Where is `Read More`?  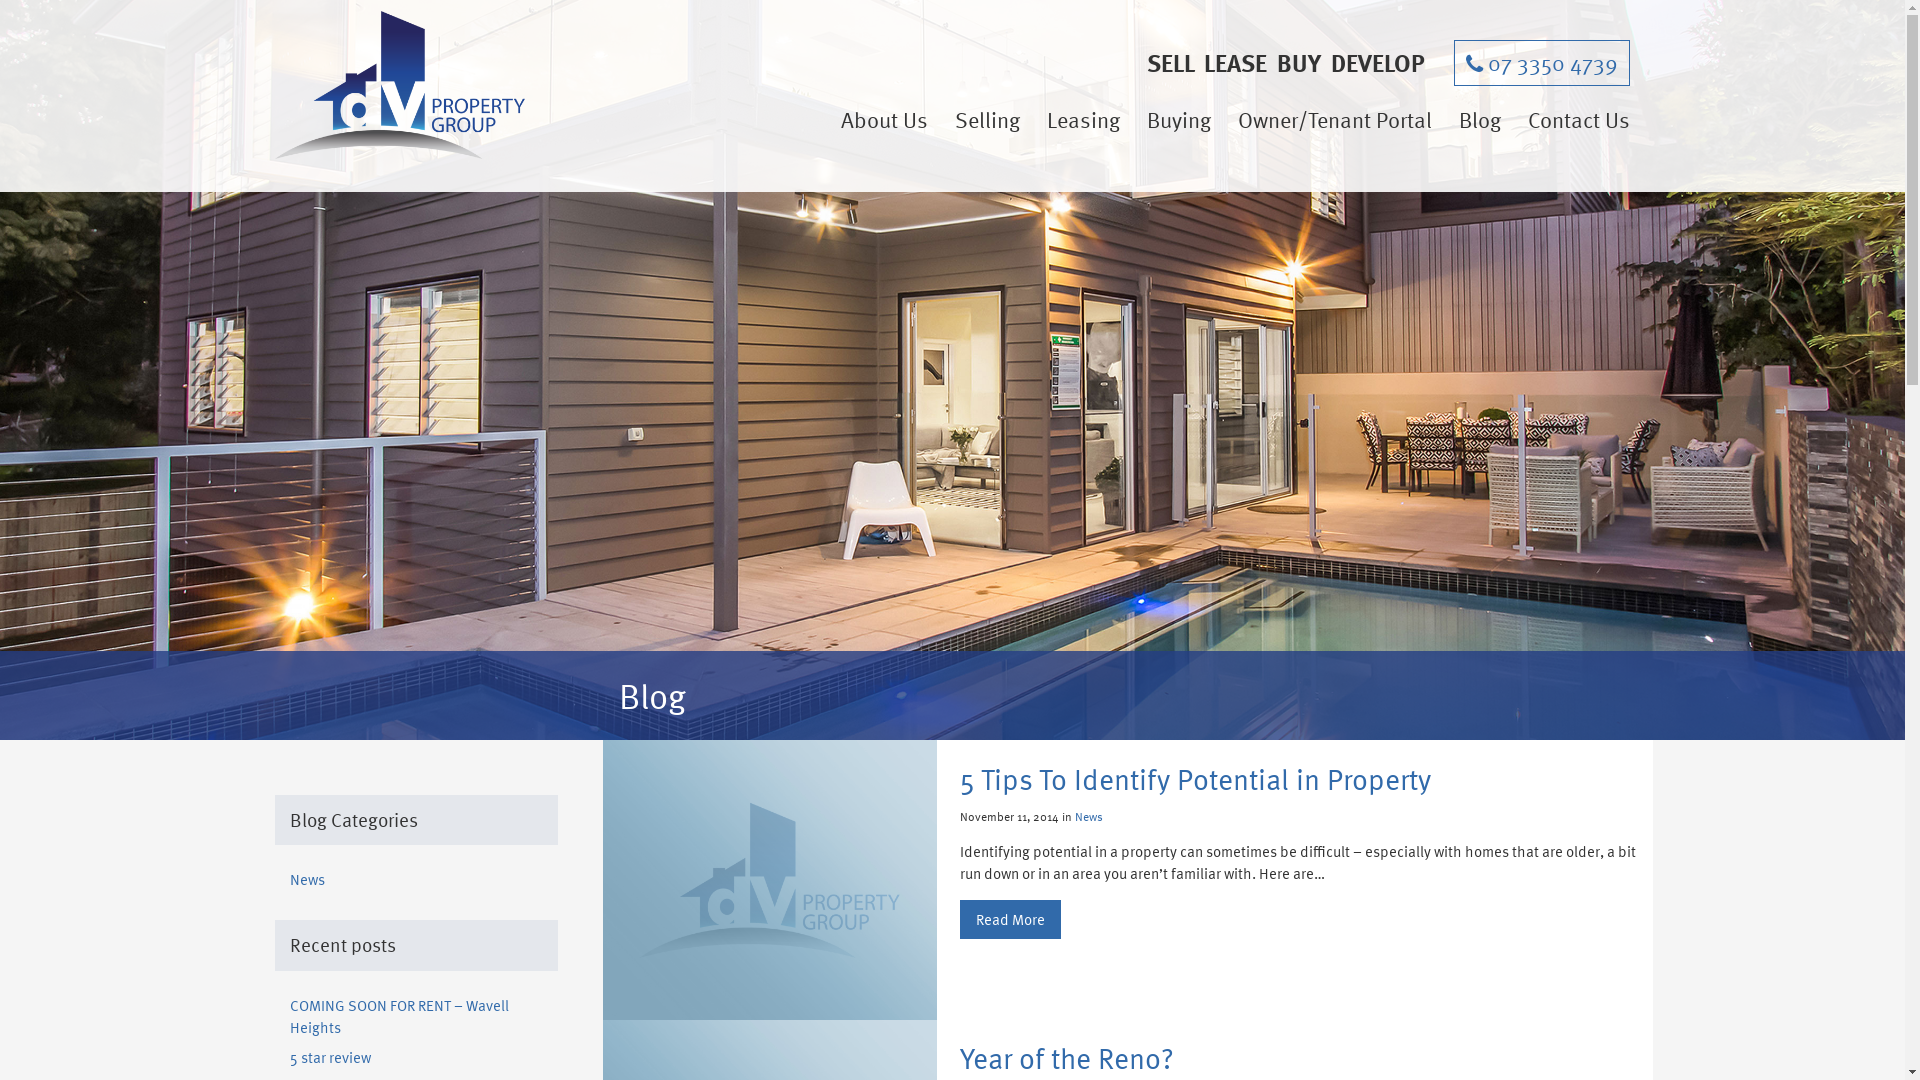 Read More is located at coordinates (1010, 920).